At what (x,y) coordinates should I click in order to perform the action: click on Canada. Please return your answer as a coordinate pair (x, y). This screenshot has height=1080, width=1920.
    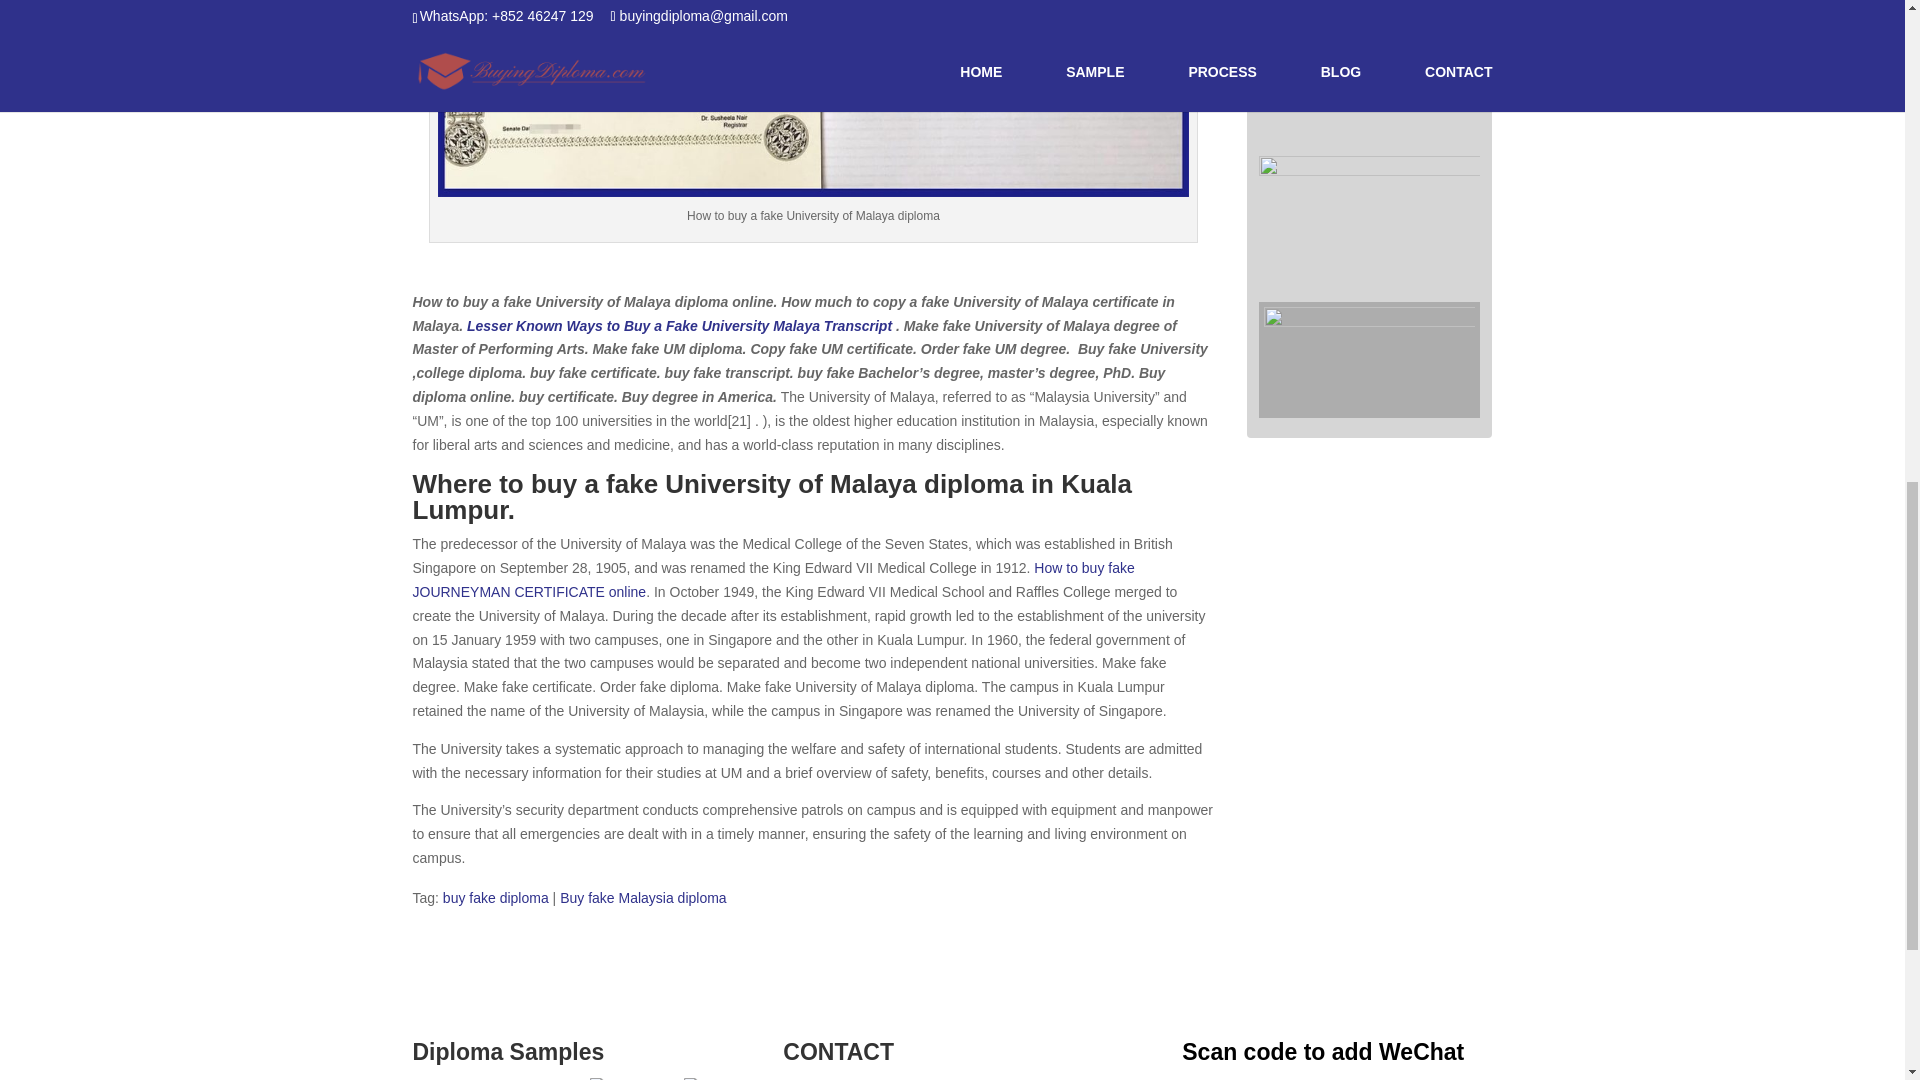
    Looking at the image, I should click on (624, 1076).